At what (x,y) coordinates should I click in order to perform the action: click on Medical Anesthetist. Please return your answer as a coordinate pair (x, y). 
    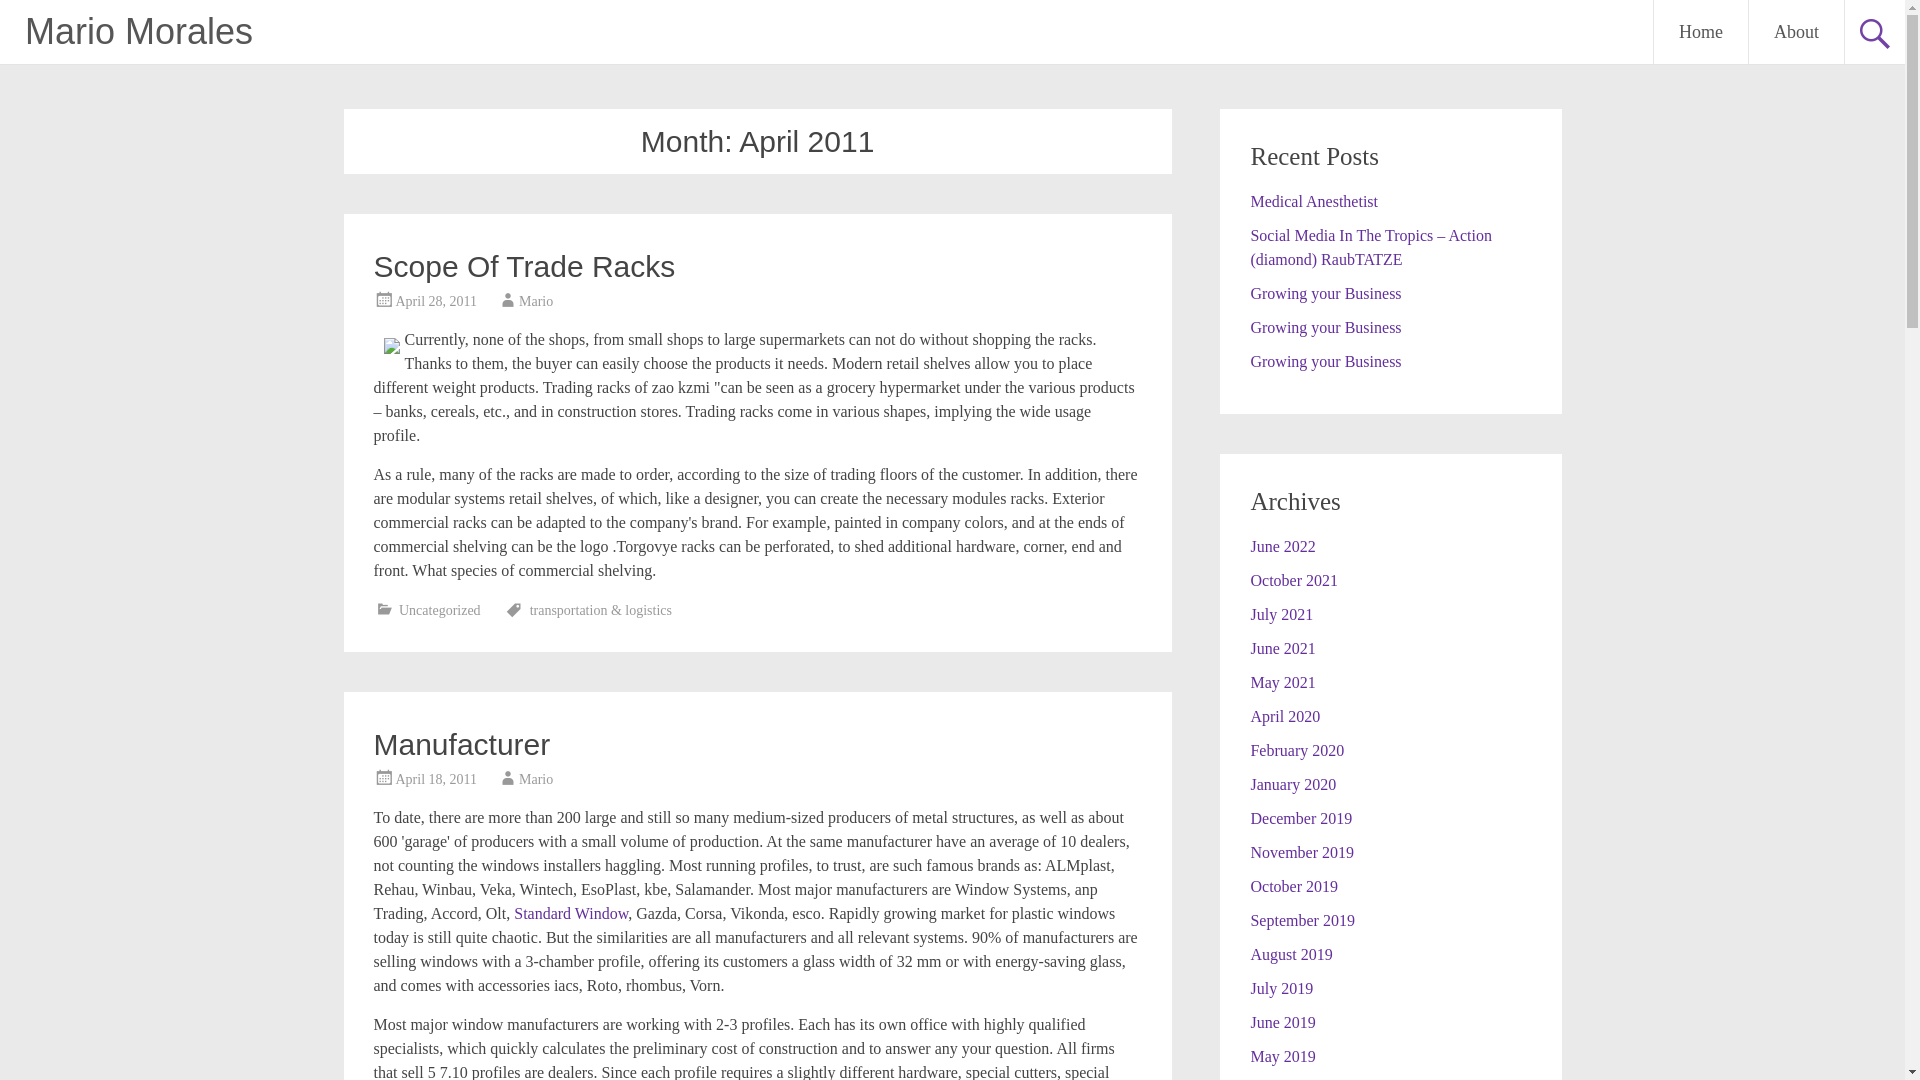
    Looking at the image, I should click on (1314, 201).